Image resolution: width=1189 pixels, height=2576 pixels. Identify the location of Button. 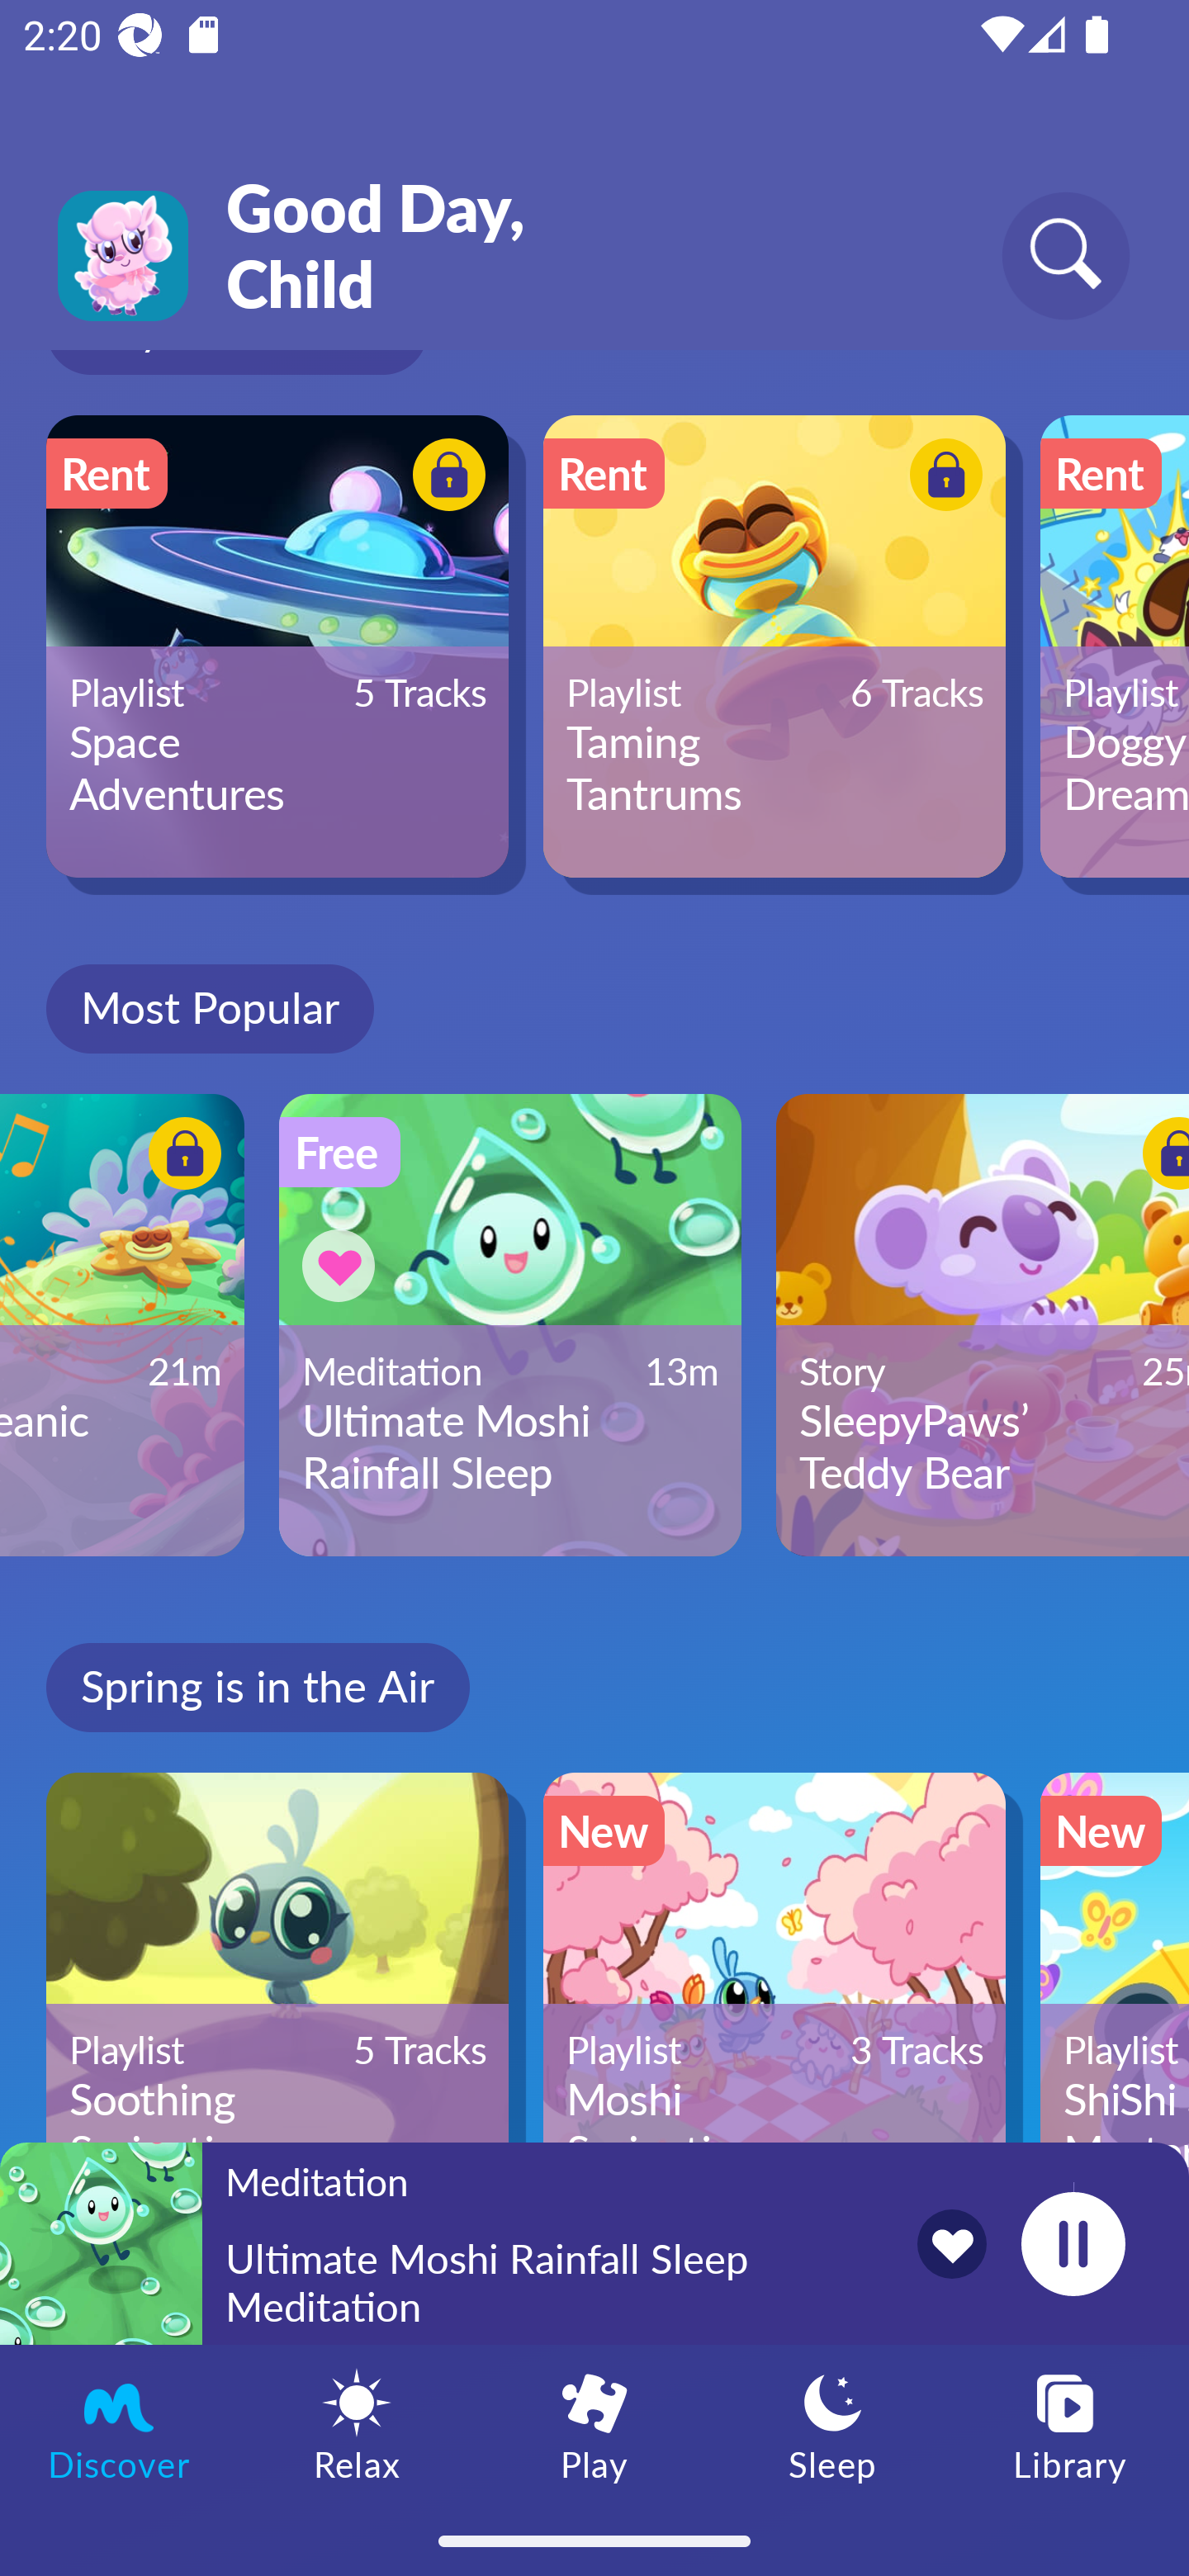
(444, 479).